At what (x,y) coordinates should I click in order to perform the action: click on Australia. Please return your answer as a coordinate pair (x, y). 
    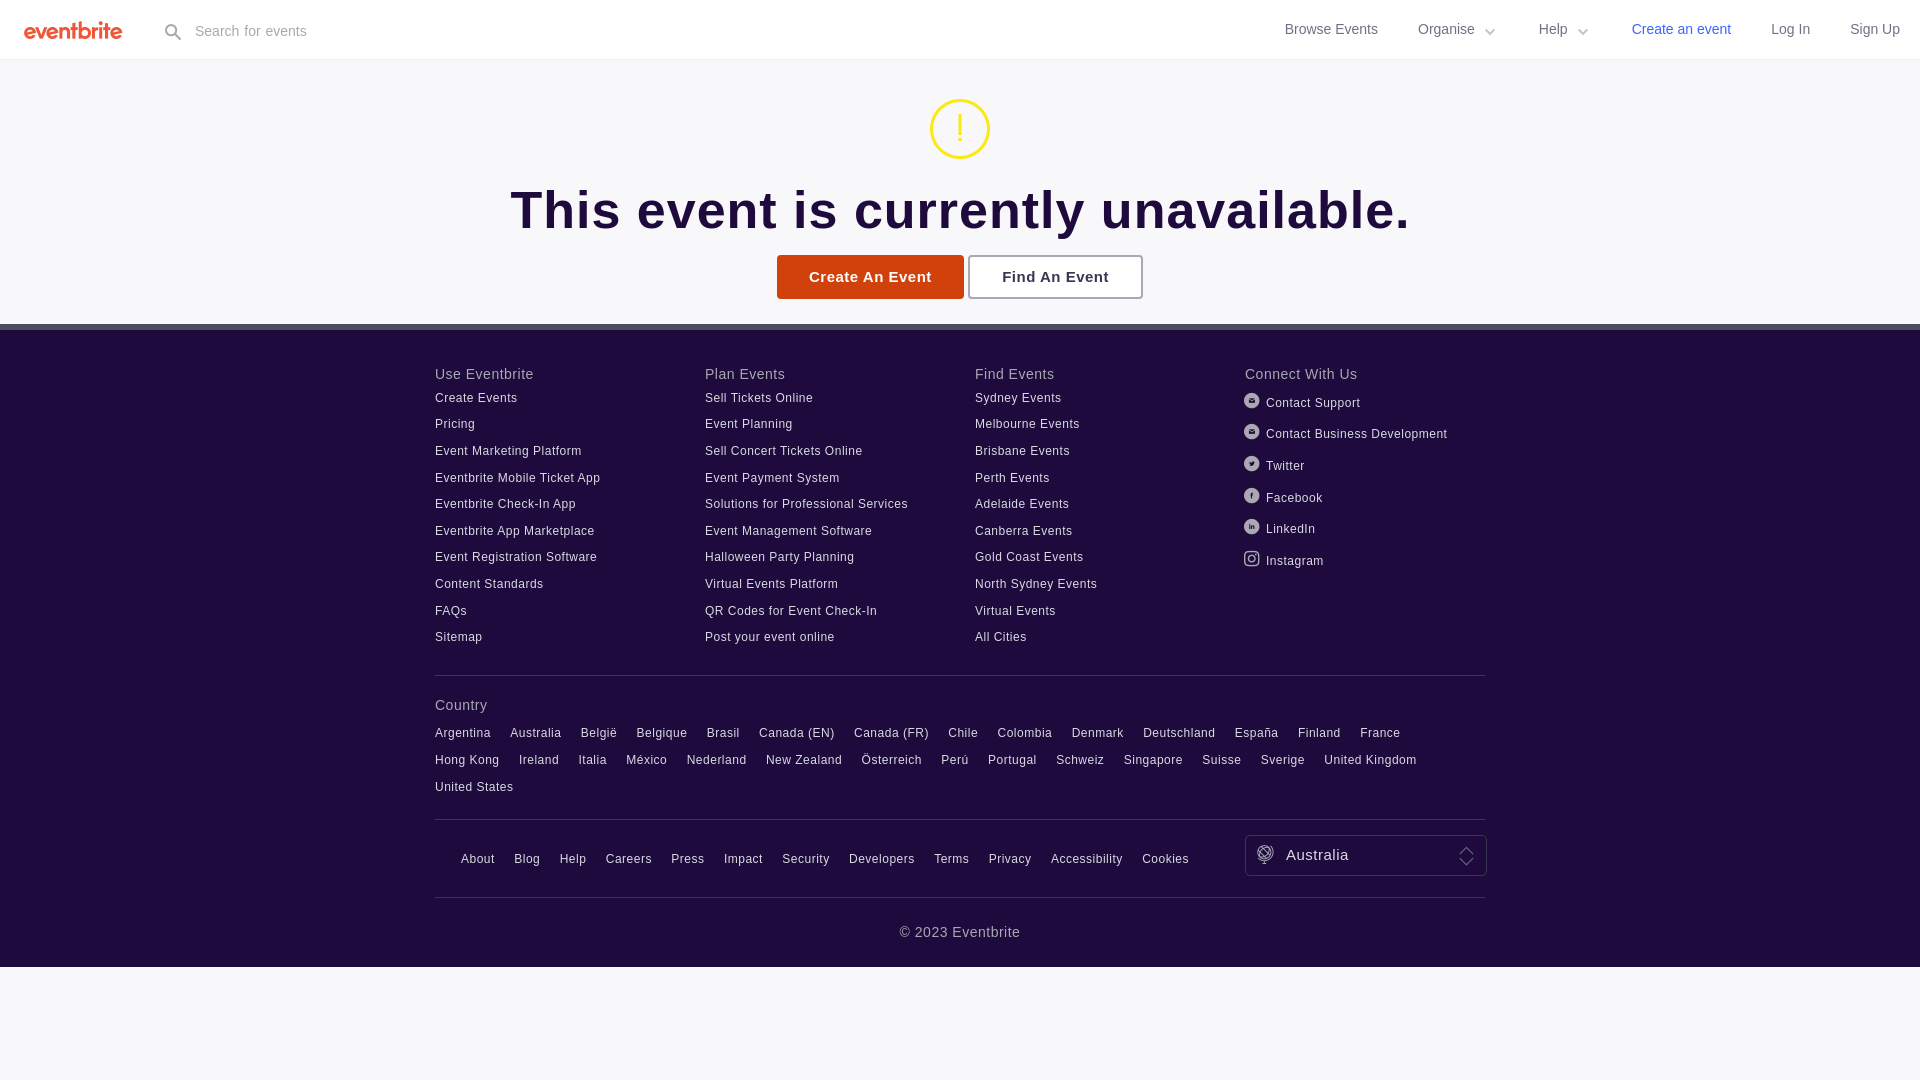
    Looking at the image, I should click on (536, 733).